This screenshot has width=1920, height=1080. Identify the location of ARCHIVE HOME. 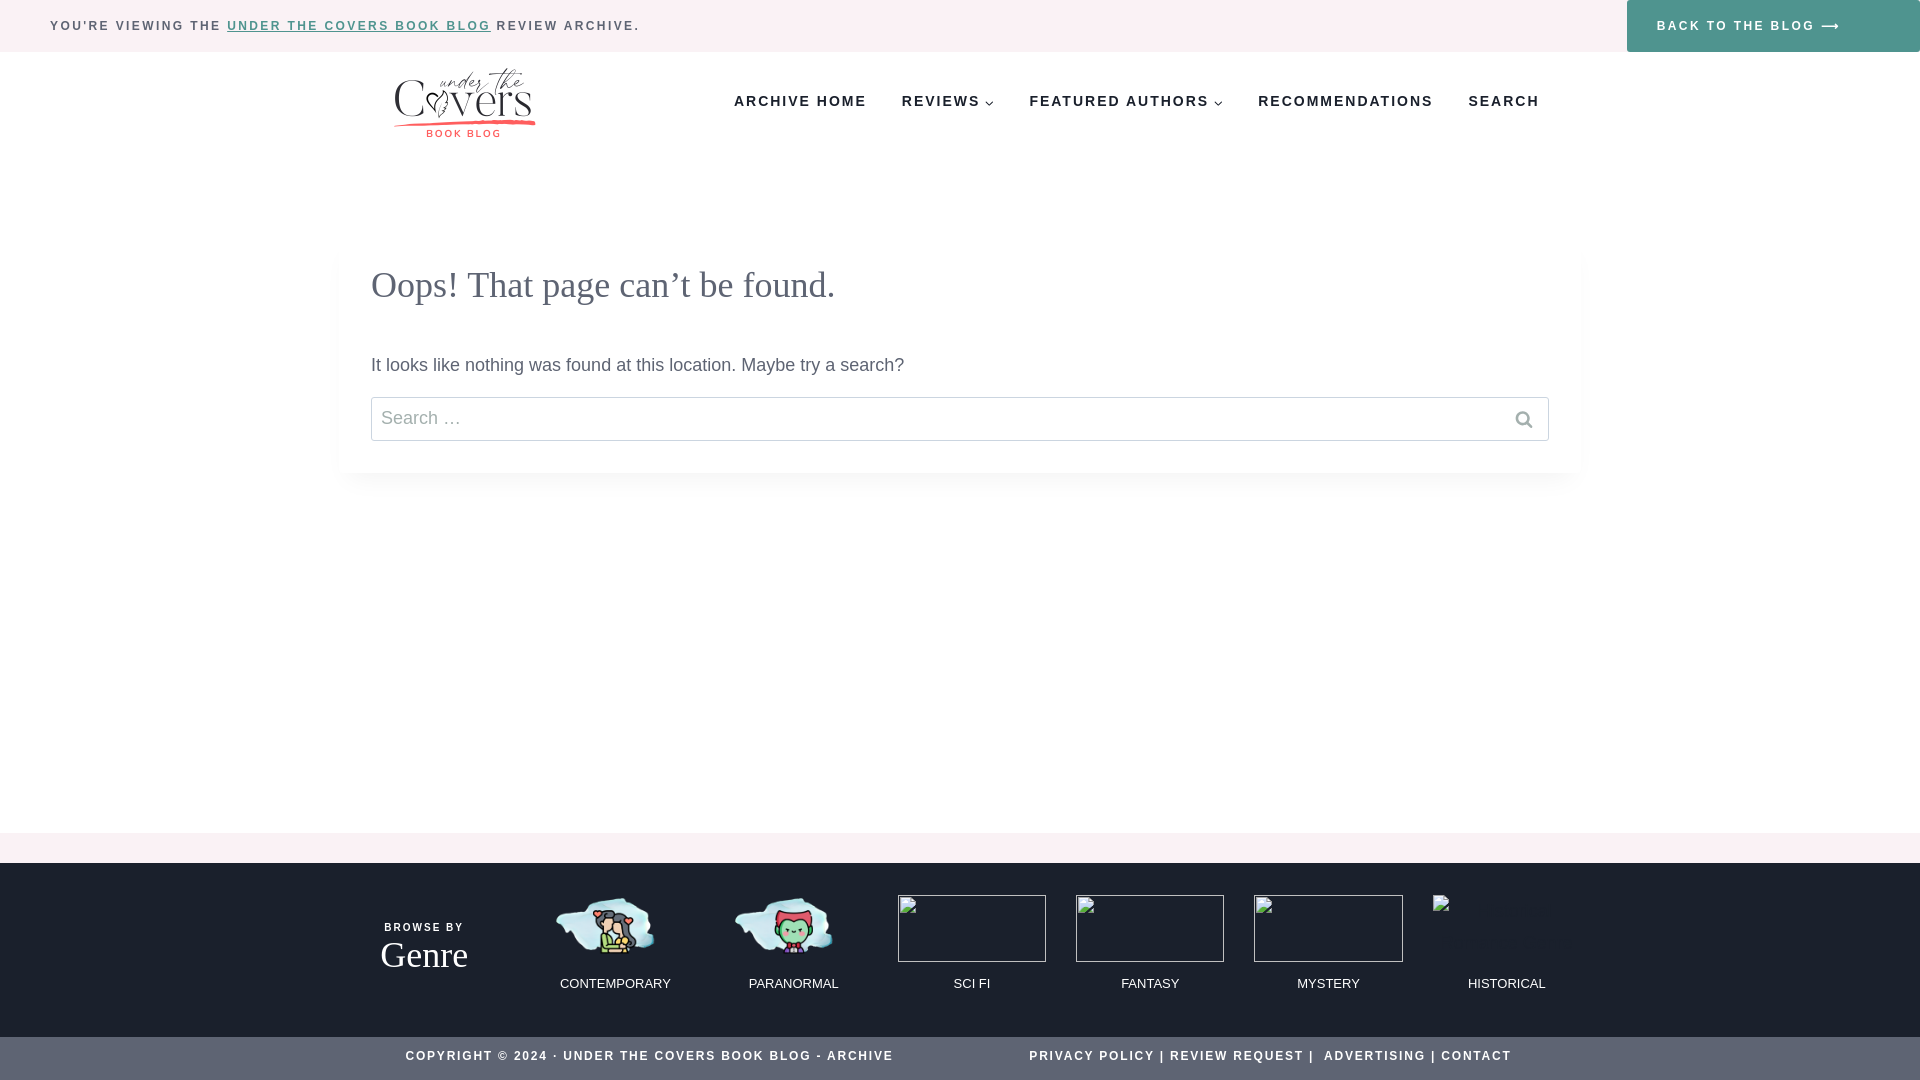
(800, 102).